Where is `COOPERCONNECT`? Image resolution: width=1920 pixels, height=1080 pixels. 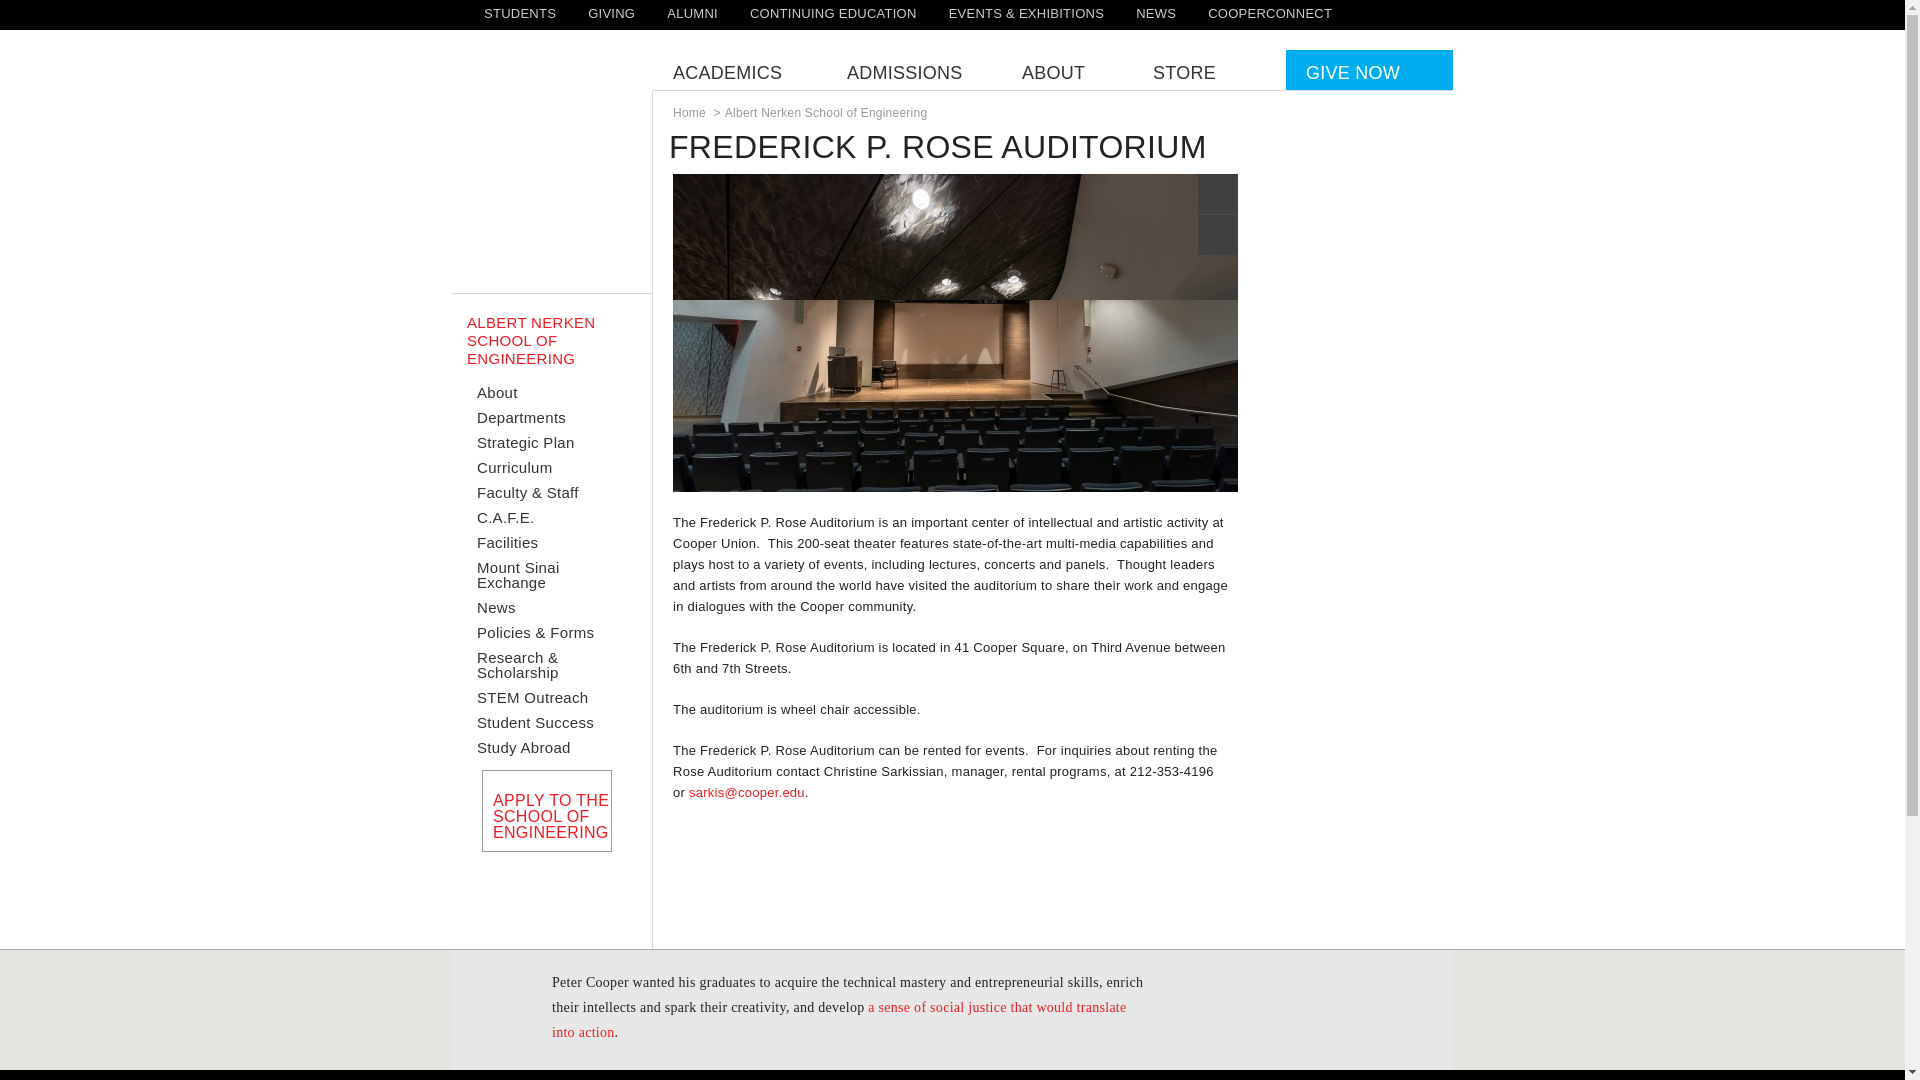
COOPERCONNECT is located at coordinates (1270, 13).